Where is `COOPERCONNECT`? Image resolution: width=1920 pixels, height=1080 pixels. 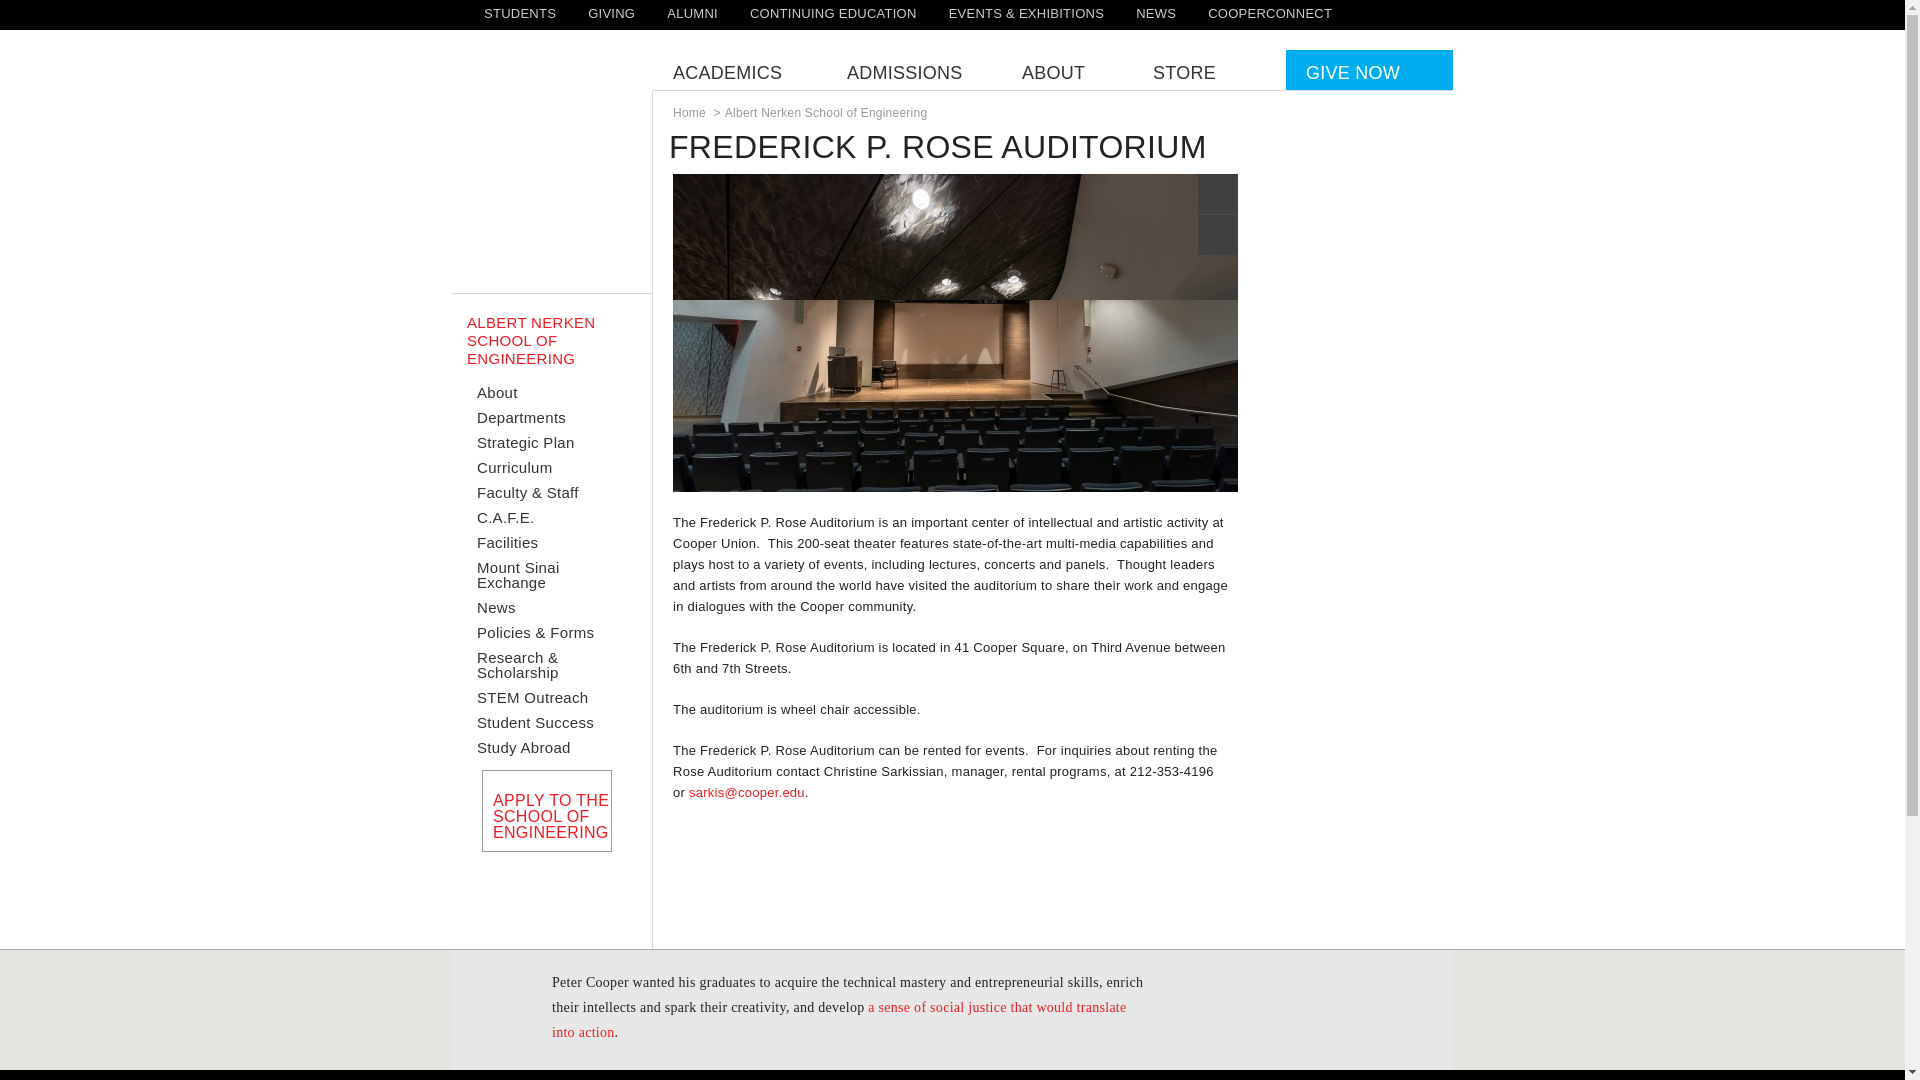
COOPERCONNECT is located at coordinates (1270, 13).